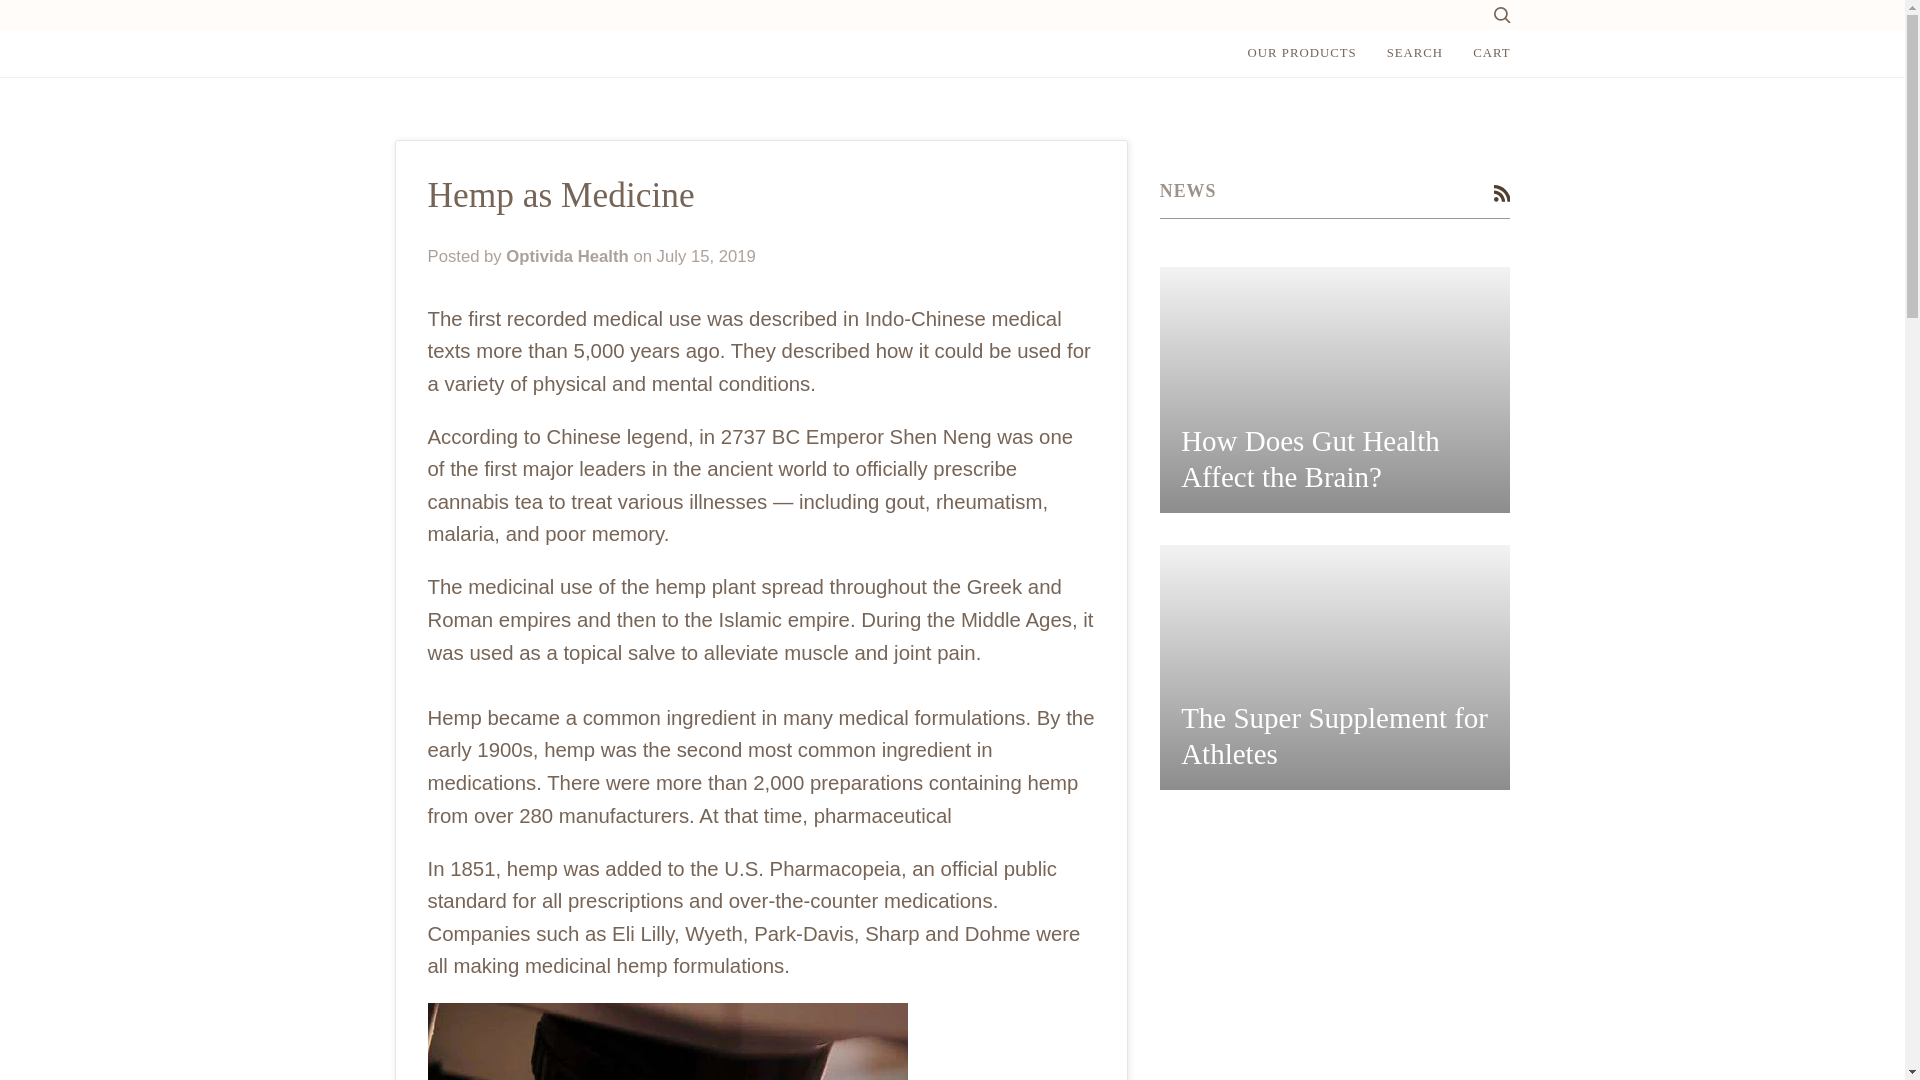  Describe the element at coordinates (1416, 53) in the screenshot. I see `SEARCH` at that location.